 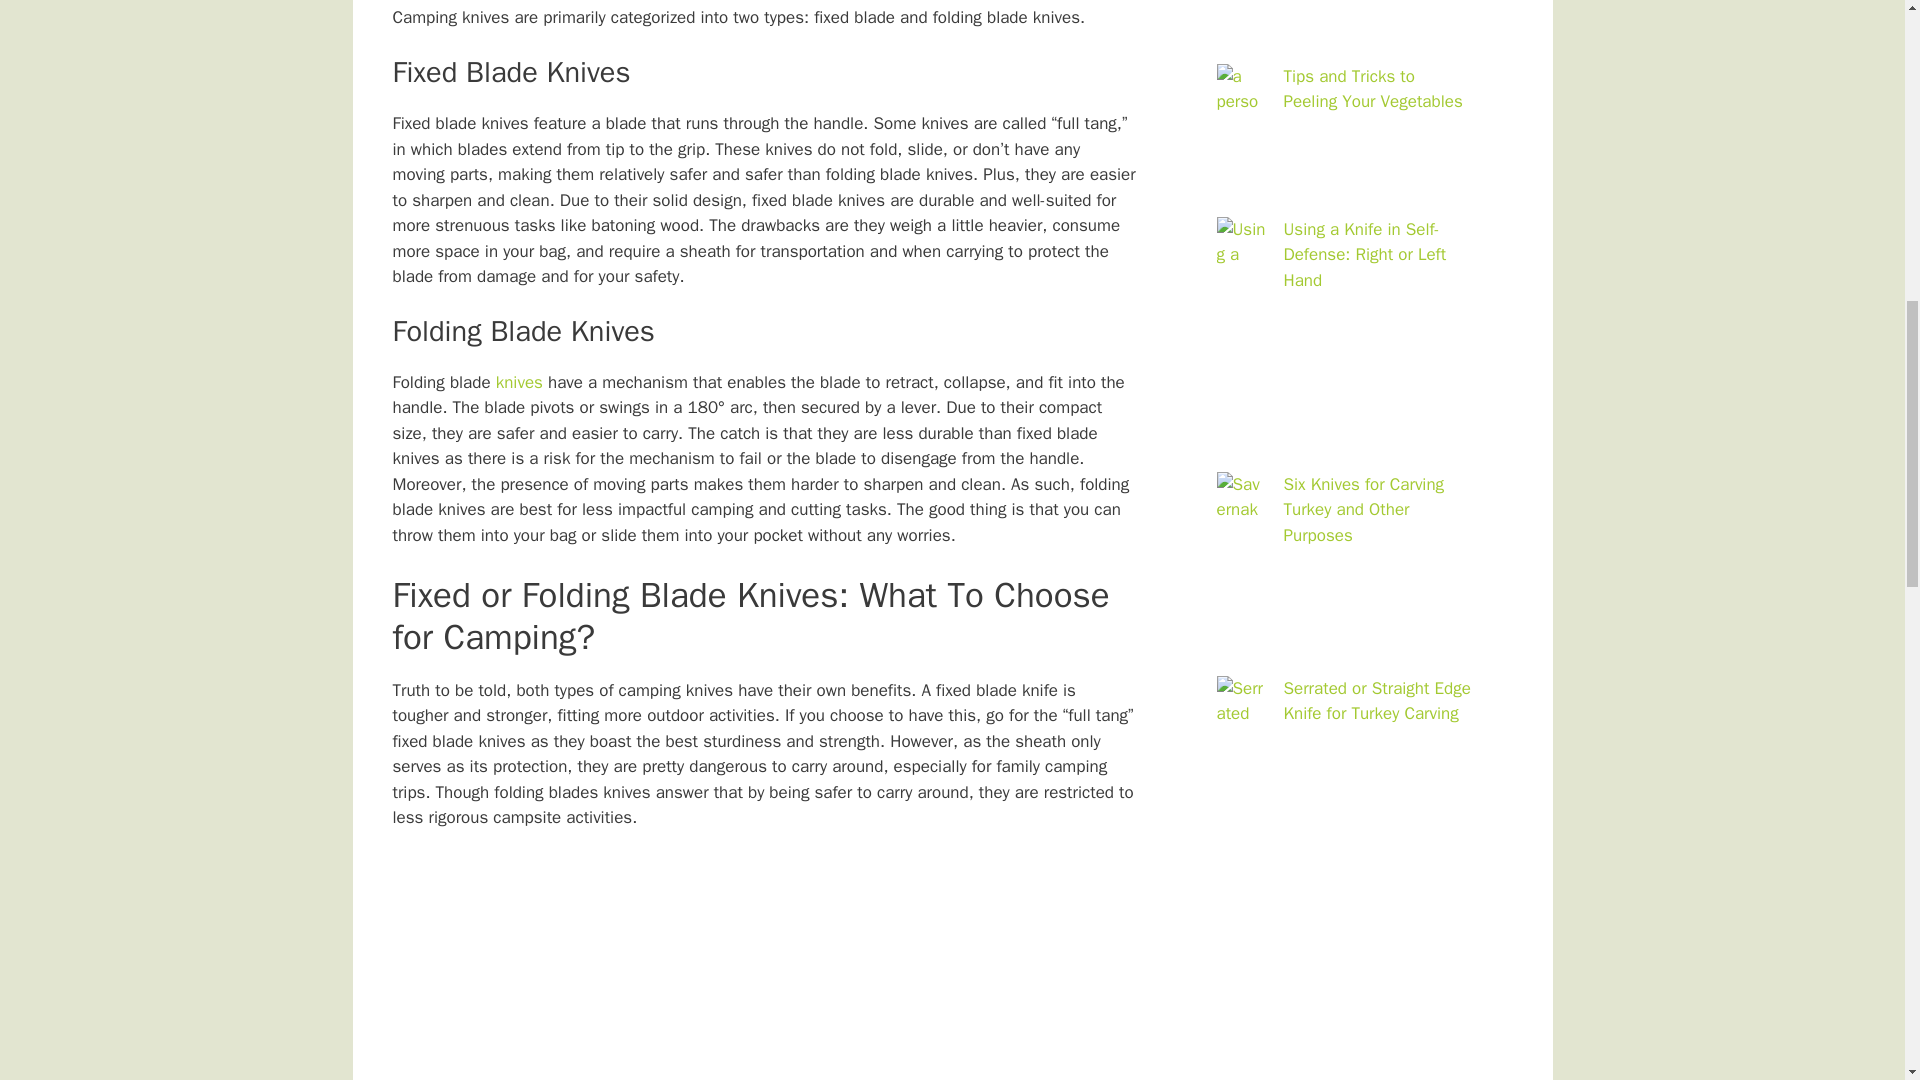 I want to click on Tips and Tricks to Peeling Your Vegetables, so click(x=1374, y=89).